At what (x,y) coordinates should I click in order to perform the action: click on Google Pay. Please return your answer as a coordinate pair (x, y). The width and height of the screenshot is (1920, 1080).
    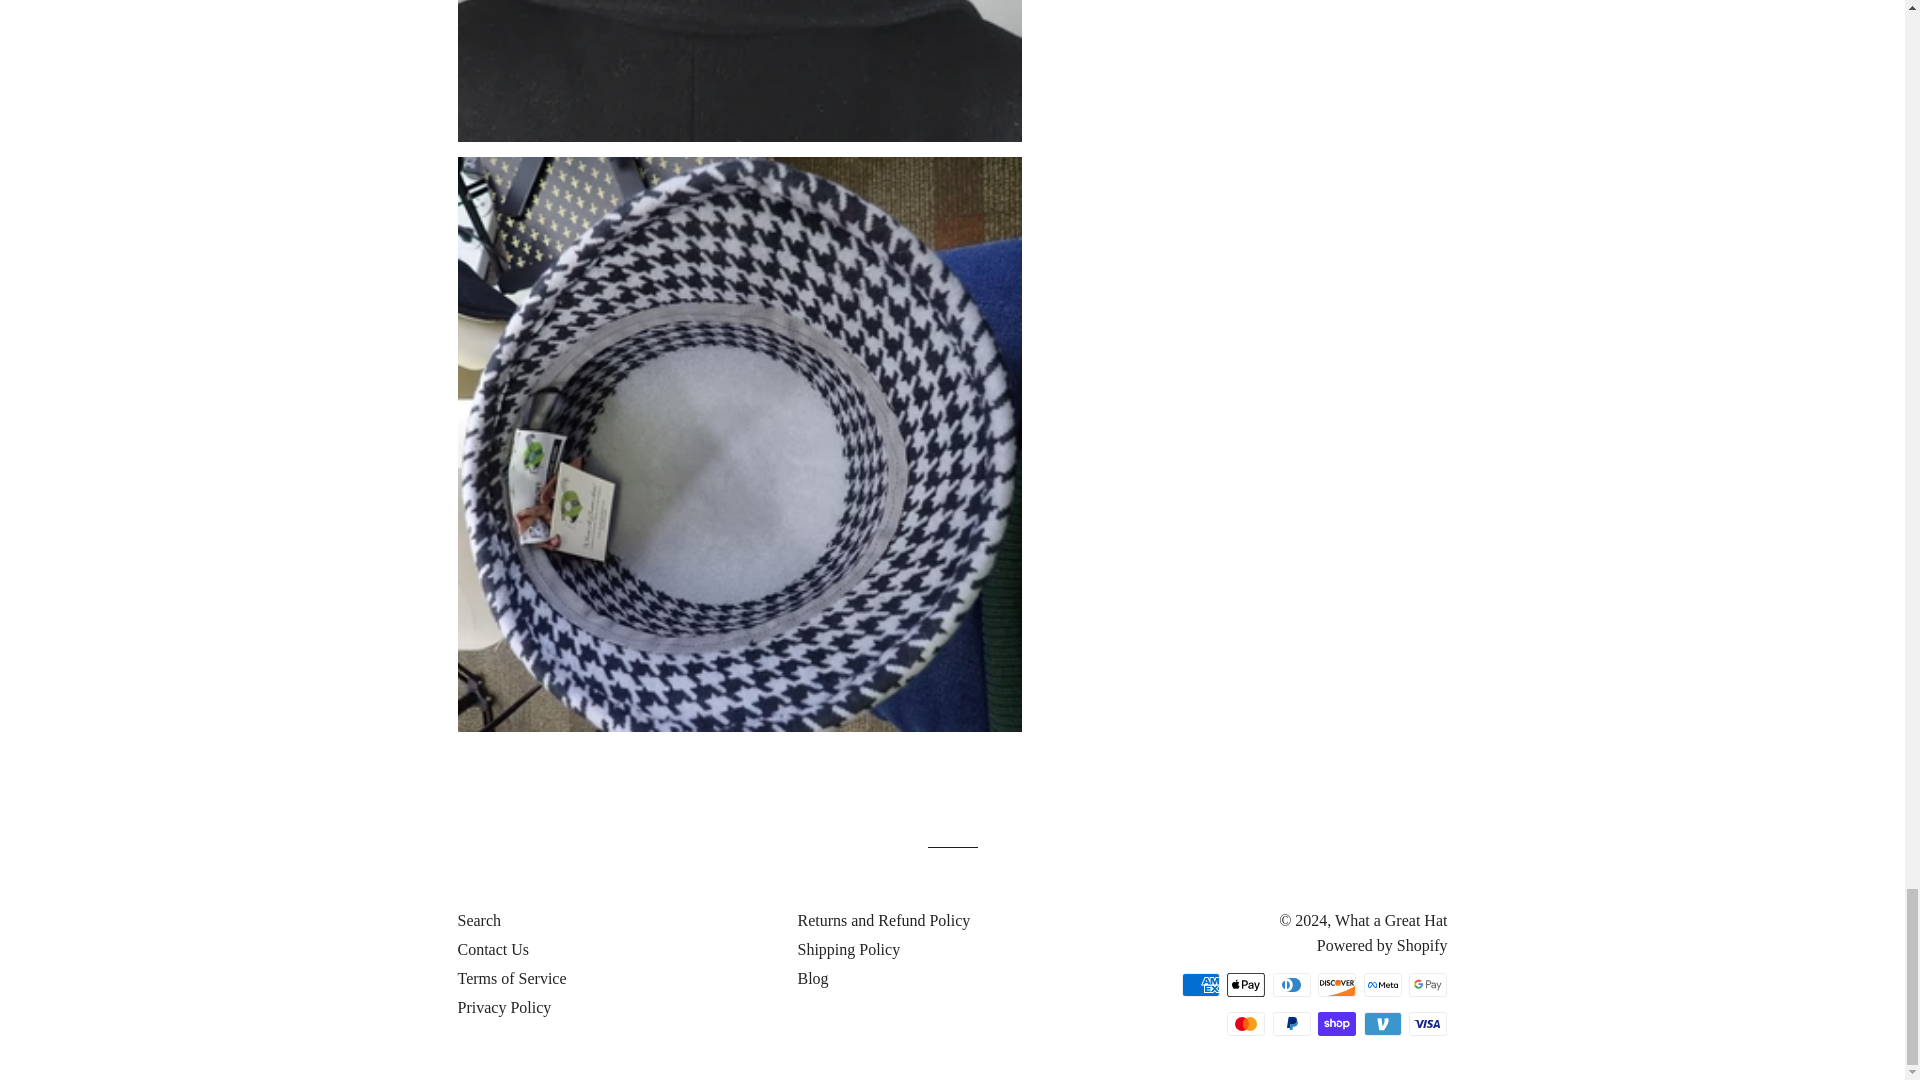
    Looking at the image, I should click on (1428, 984).